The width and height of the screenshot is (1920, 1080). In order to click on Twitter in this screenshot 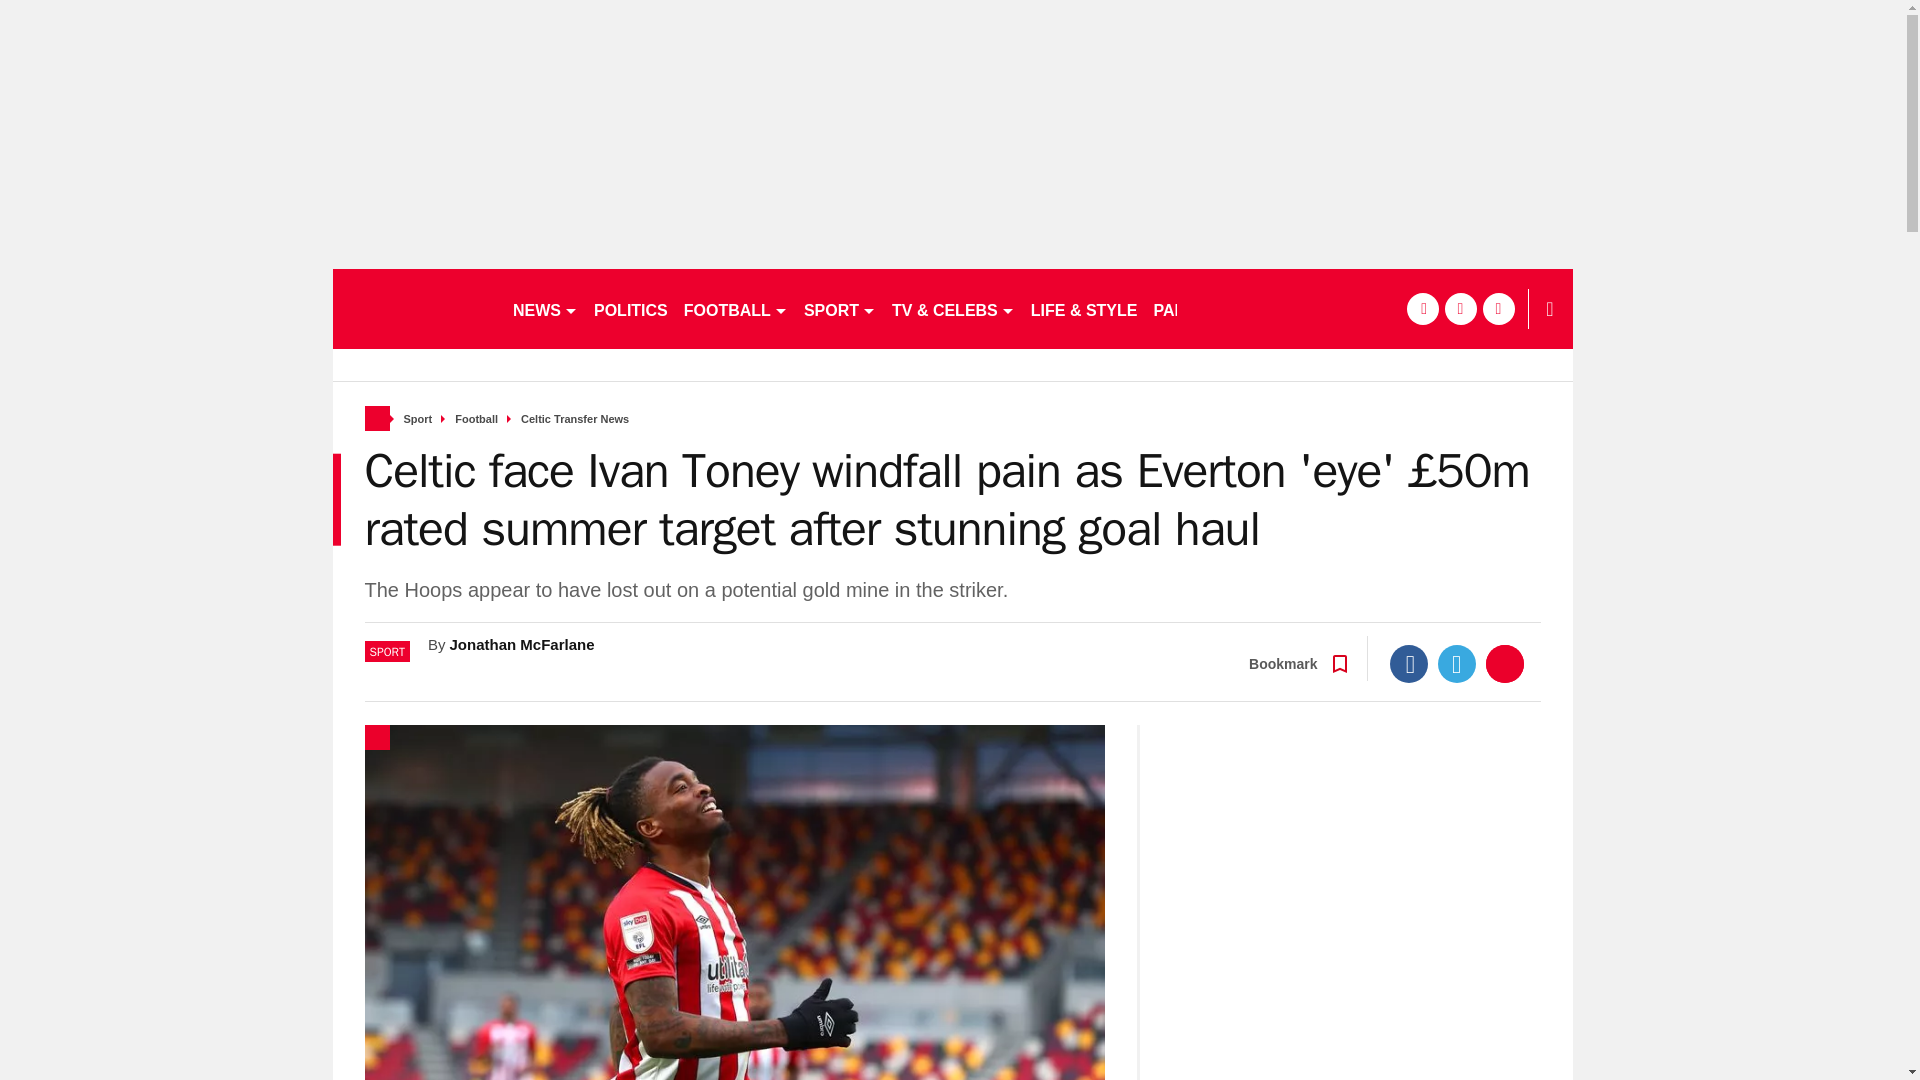, I will do `click(1457, 663)`.